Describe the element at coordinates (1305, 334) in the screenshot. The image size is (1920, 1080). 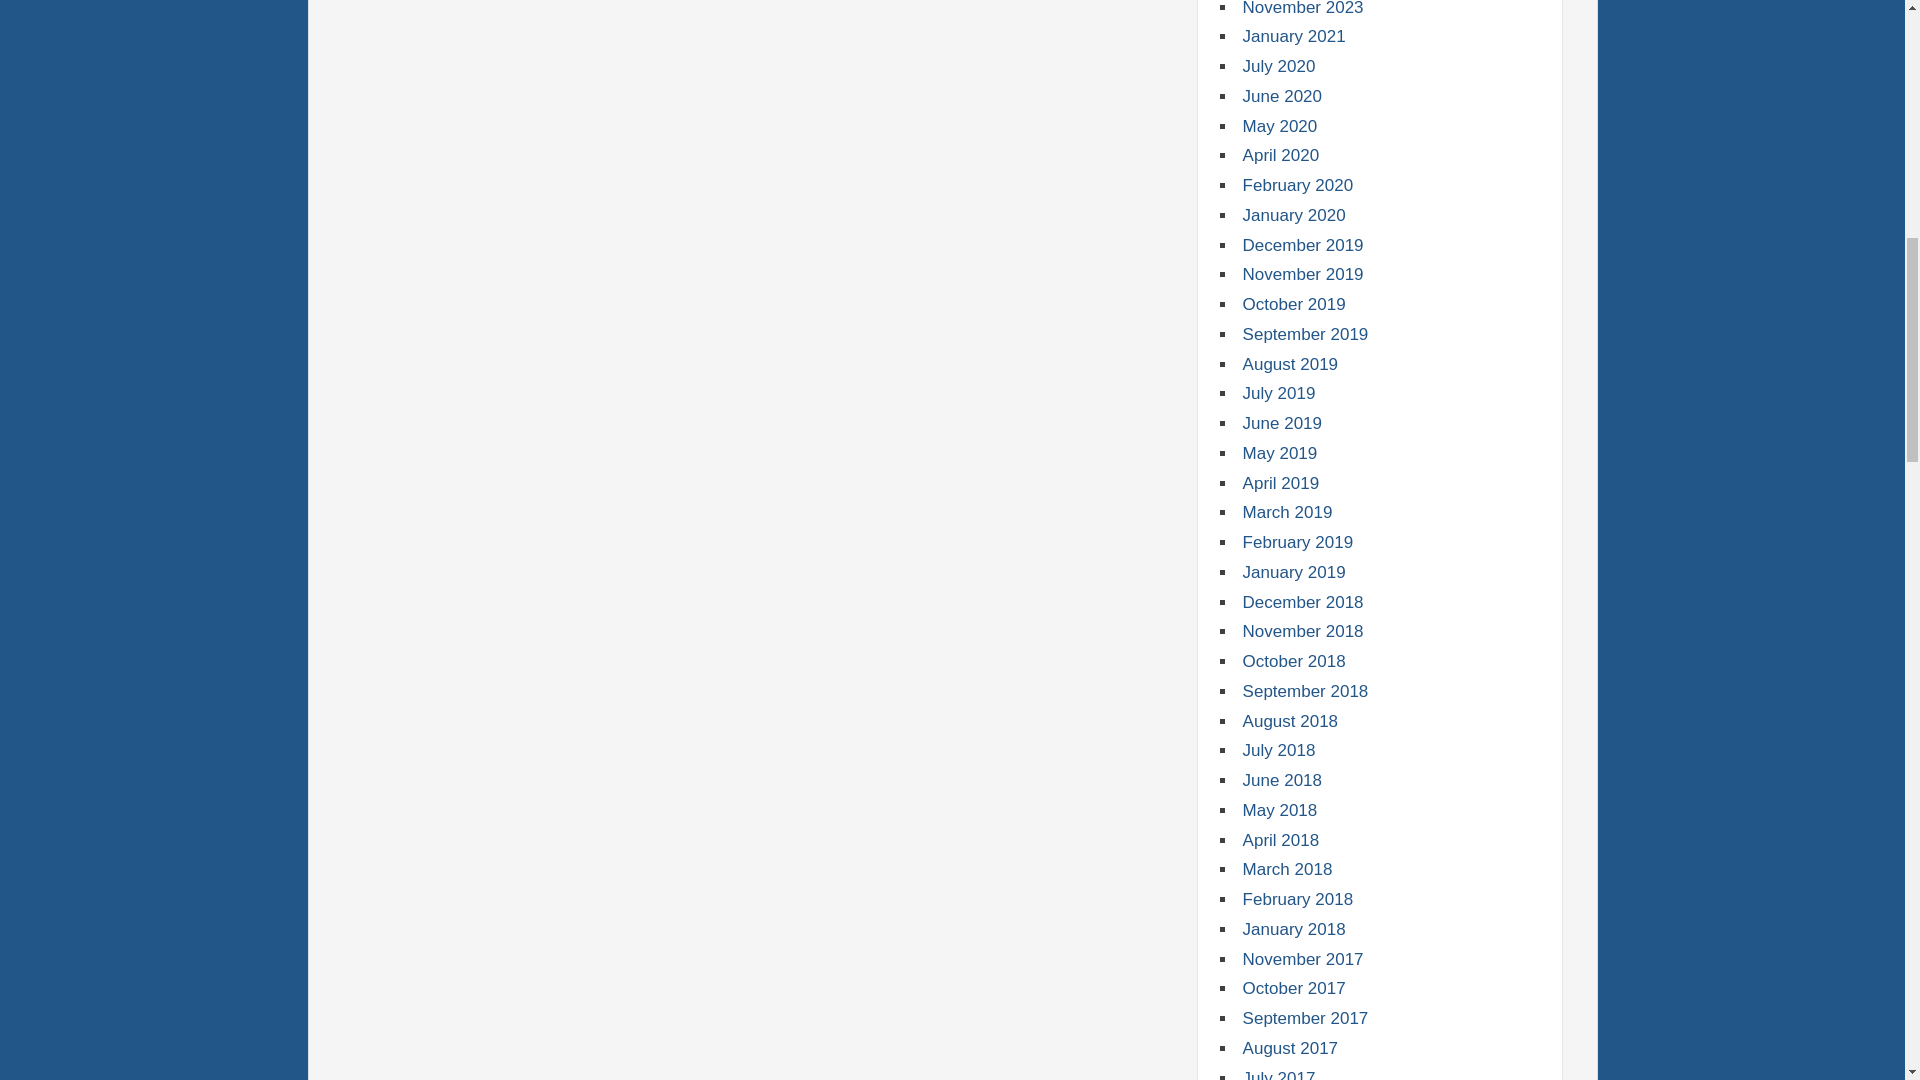
I see `September 2019` at that location.